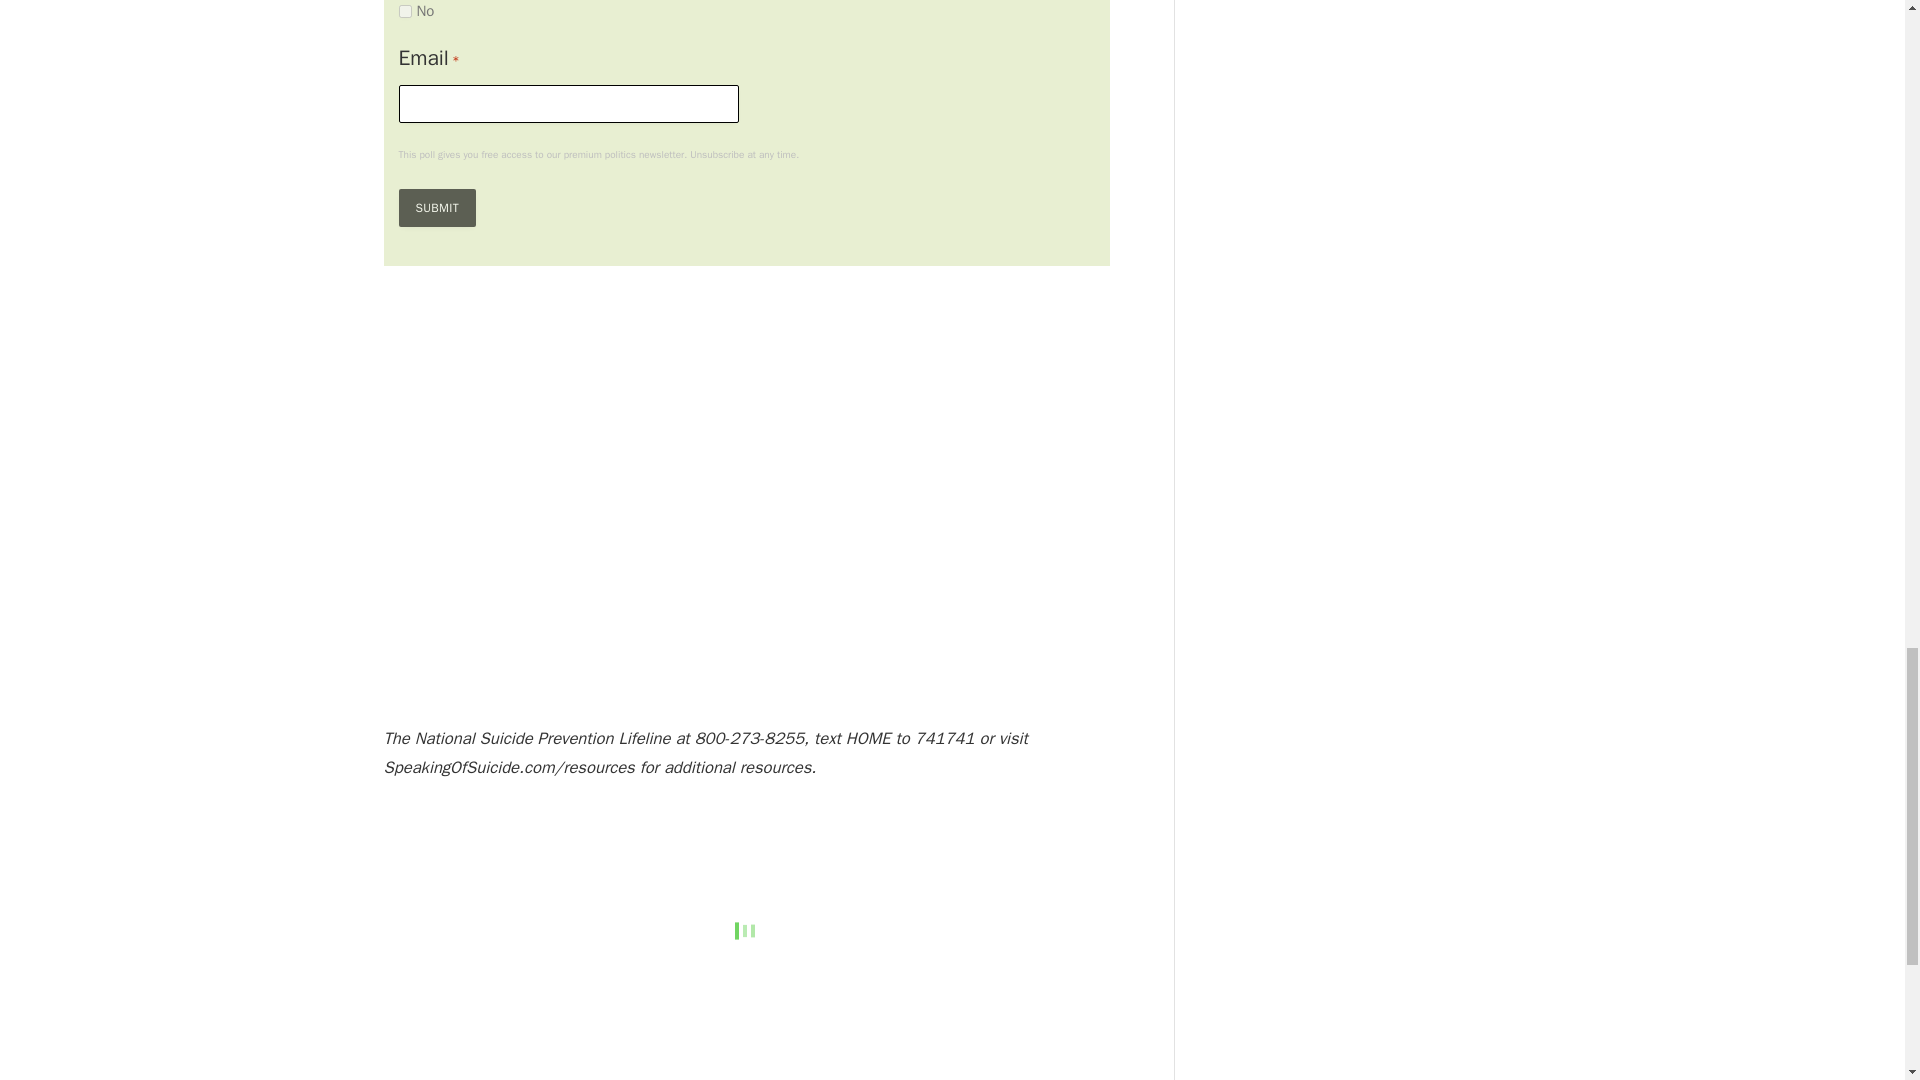 The image size is (1920, 1080). Describe the element at coordinates (436, 208) in the screenshot. I see `Submit` at that location.